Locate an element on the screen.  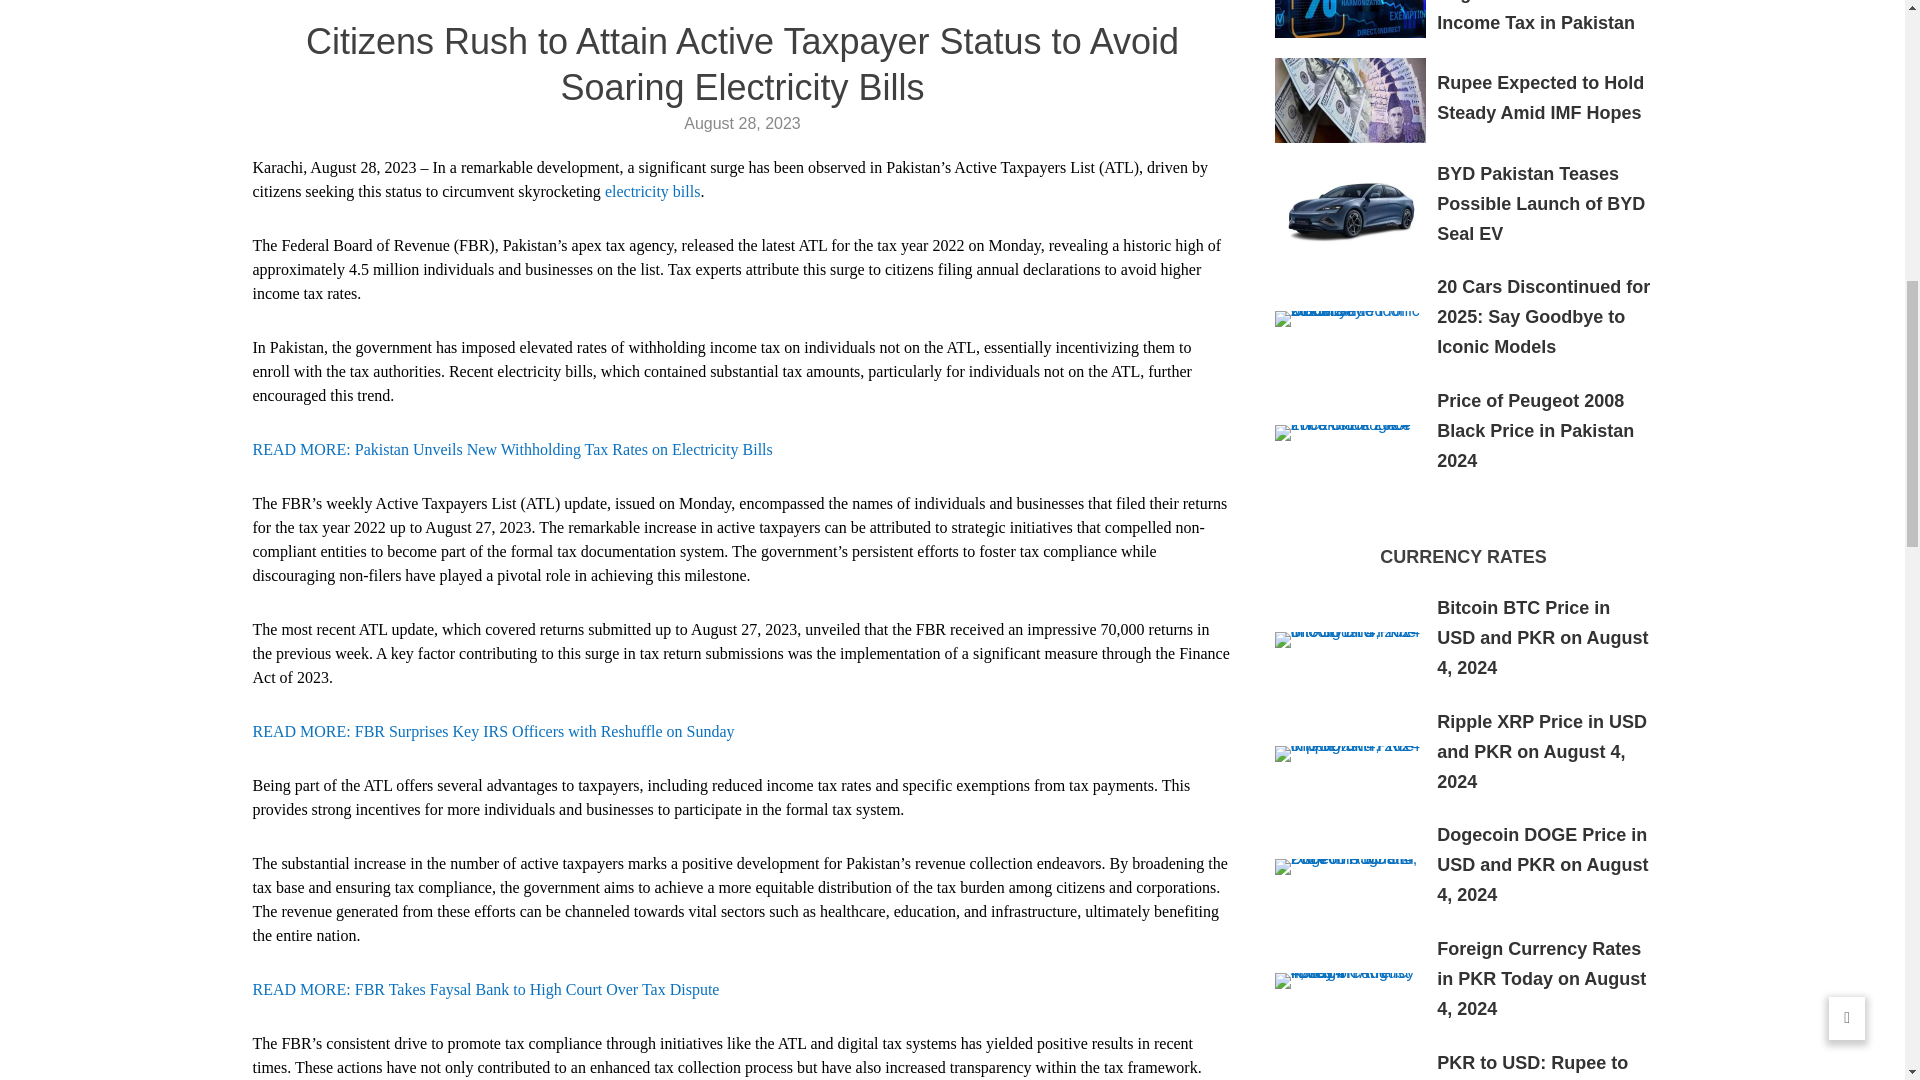
August 28, 2023 is located at coordinates (742, 122).